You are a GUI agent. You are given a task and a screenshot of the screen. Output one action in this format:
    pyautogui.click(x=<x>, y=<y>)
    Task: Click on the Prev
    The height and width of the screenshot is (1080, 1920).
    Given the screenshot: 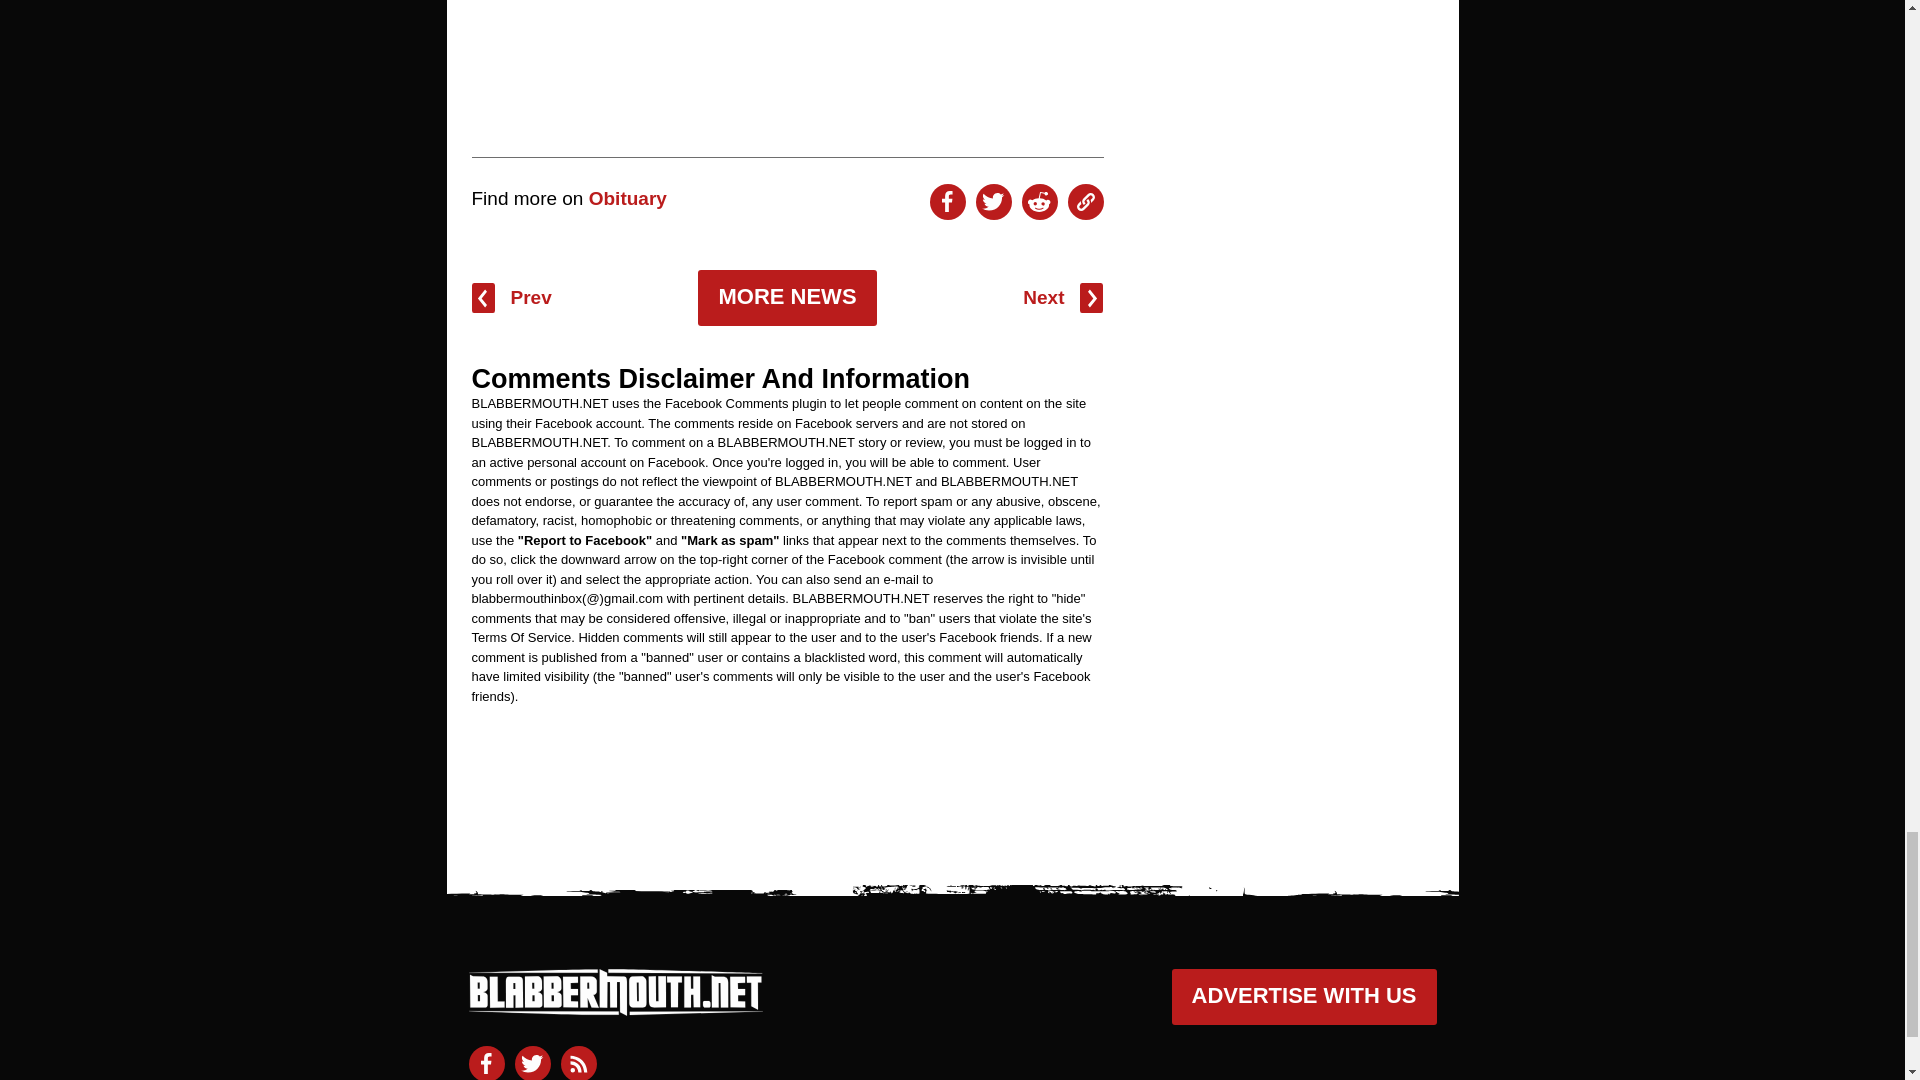 What is the action you would take?
    pyautogui.click(x=512, y=298)
    